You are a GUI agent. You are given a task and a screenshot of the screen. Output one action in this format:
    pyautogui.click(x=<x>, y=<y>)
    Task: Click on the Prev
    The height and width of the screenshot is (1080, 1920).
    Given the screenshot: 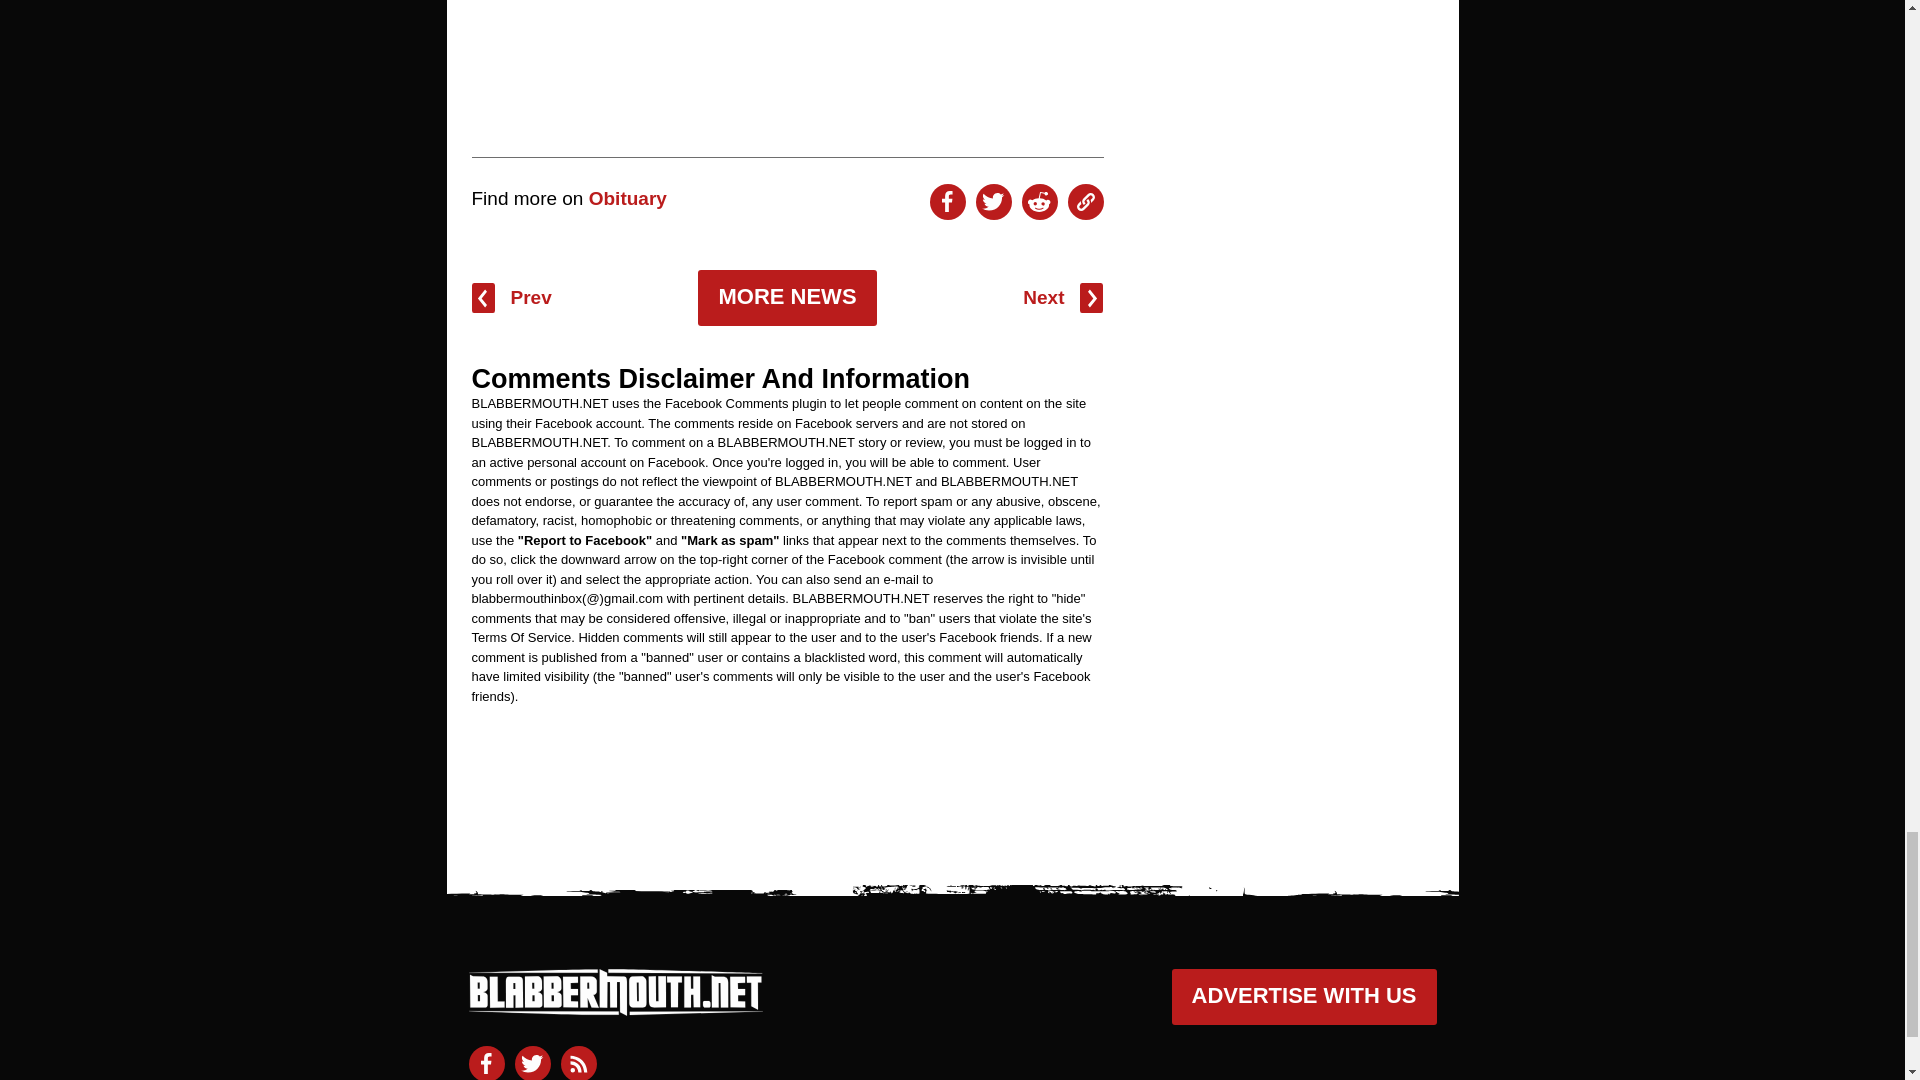 What is the action you would take?
    pyautogui.click(x=512, y=298)
    